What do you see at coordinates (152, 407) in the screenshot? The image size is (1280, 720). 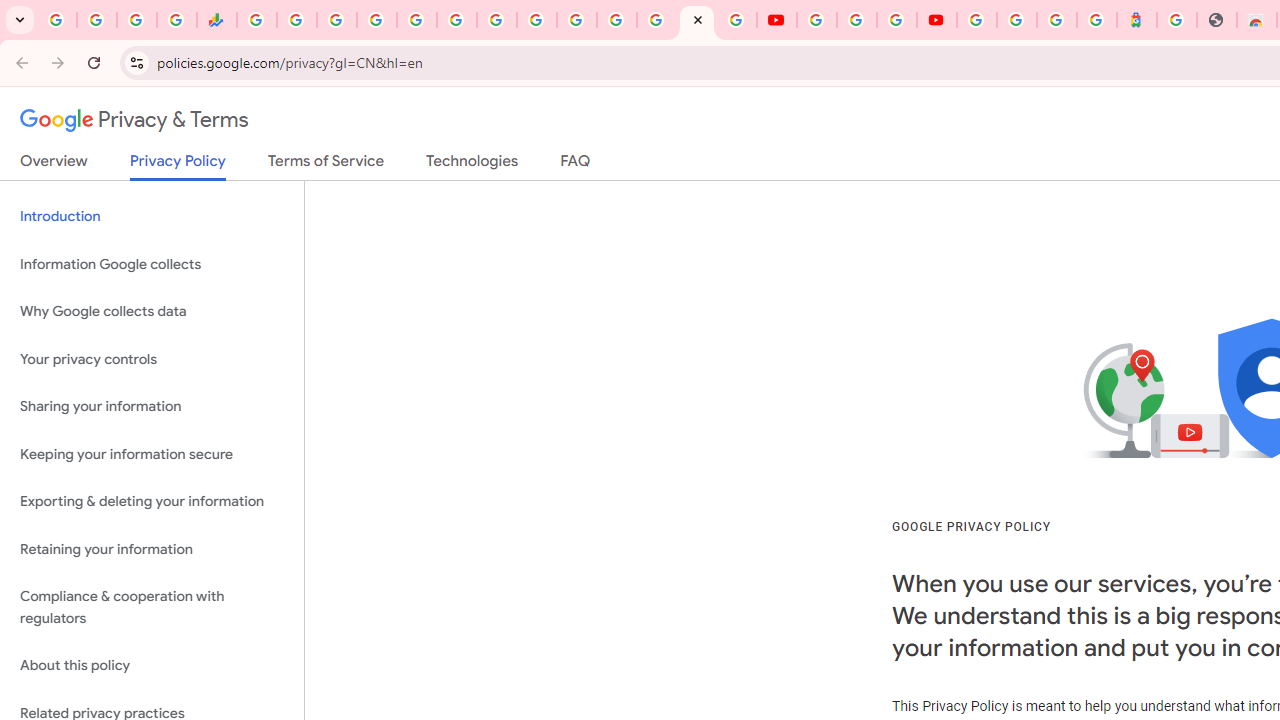 I see `Sharing your information` at bounding box center [152, 407].